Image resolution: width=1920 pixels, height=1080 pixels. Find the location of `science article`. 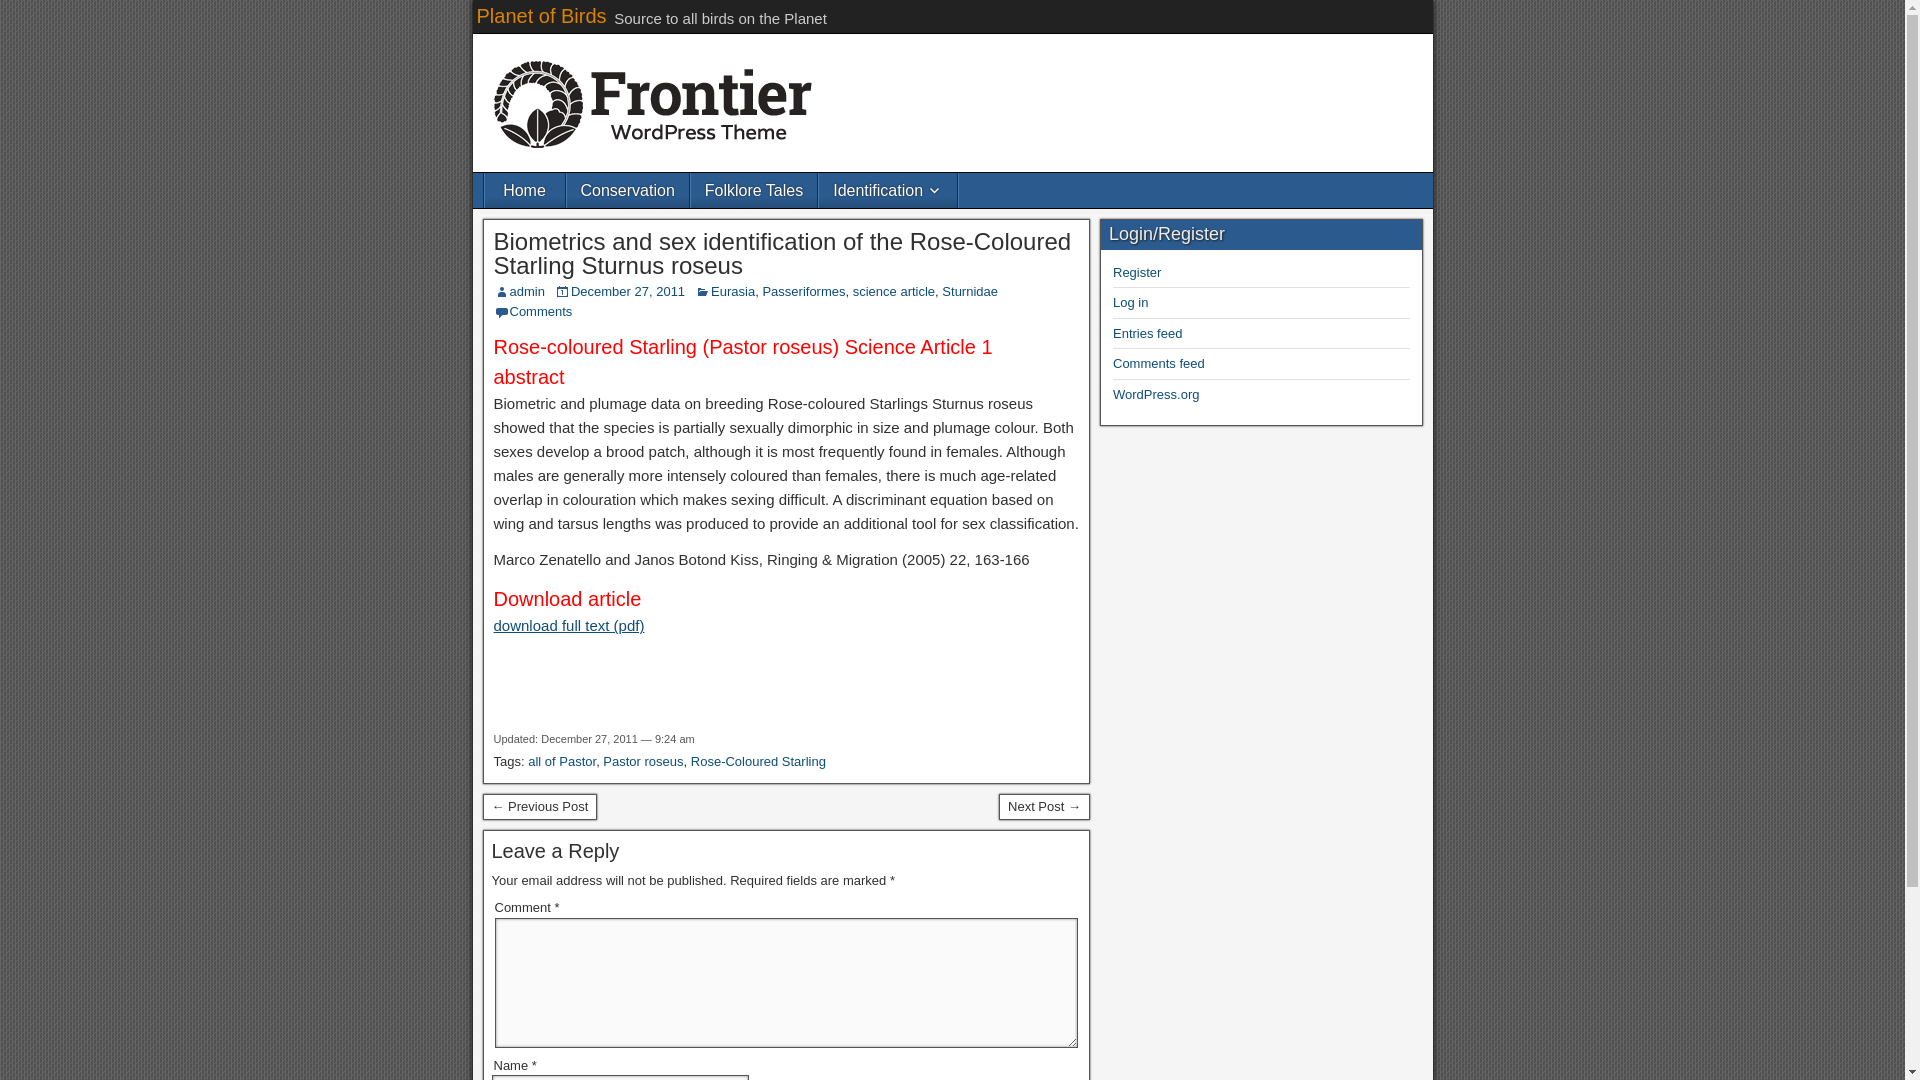

science article is located at coordinates (894, 292).